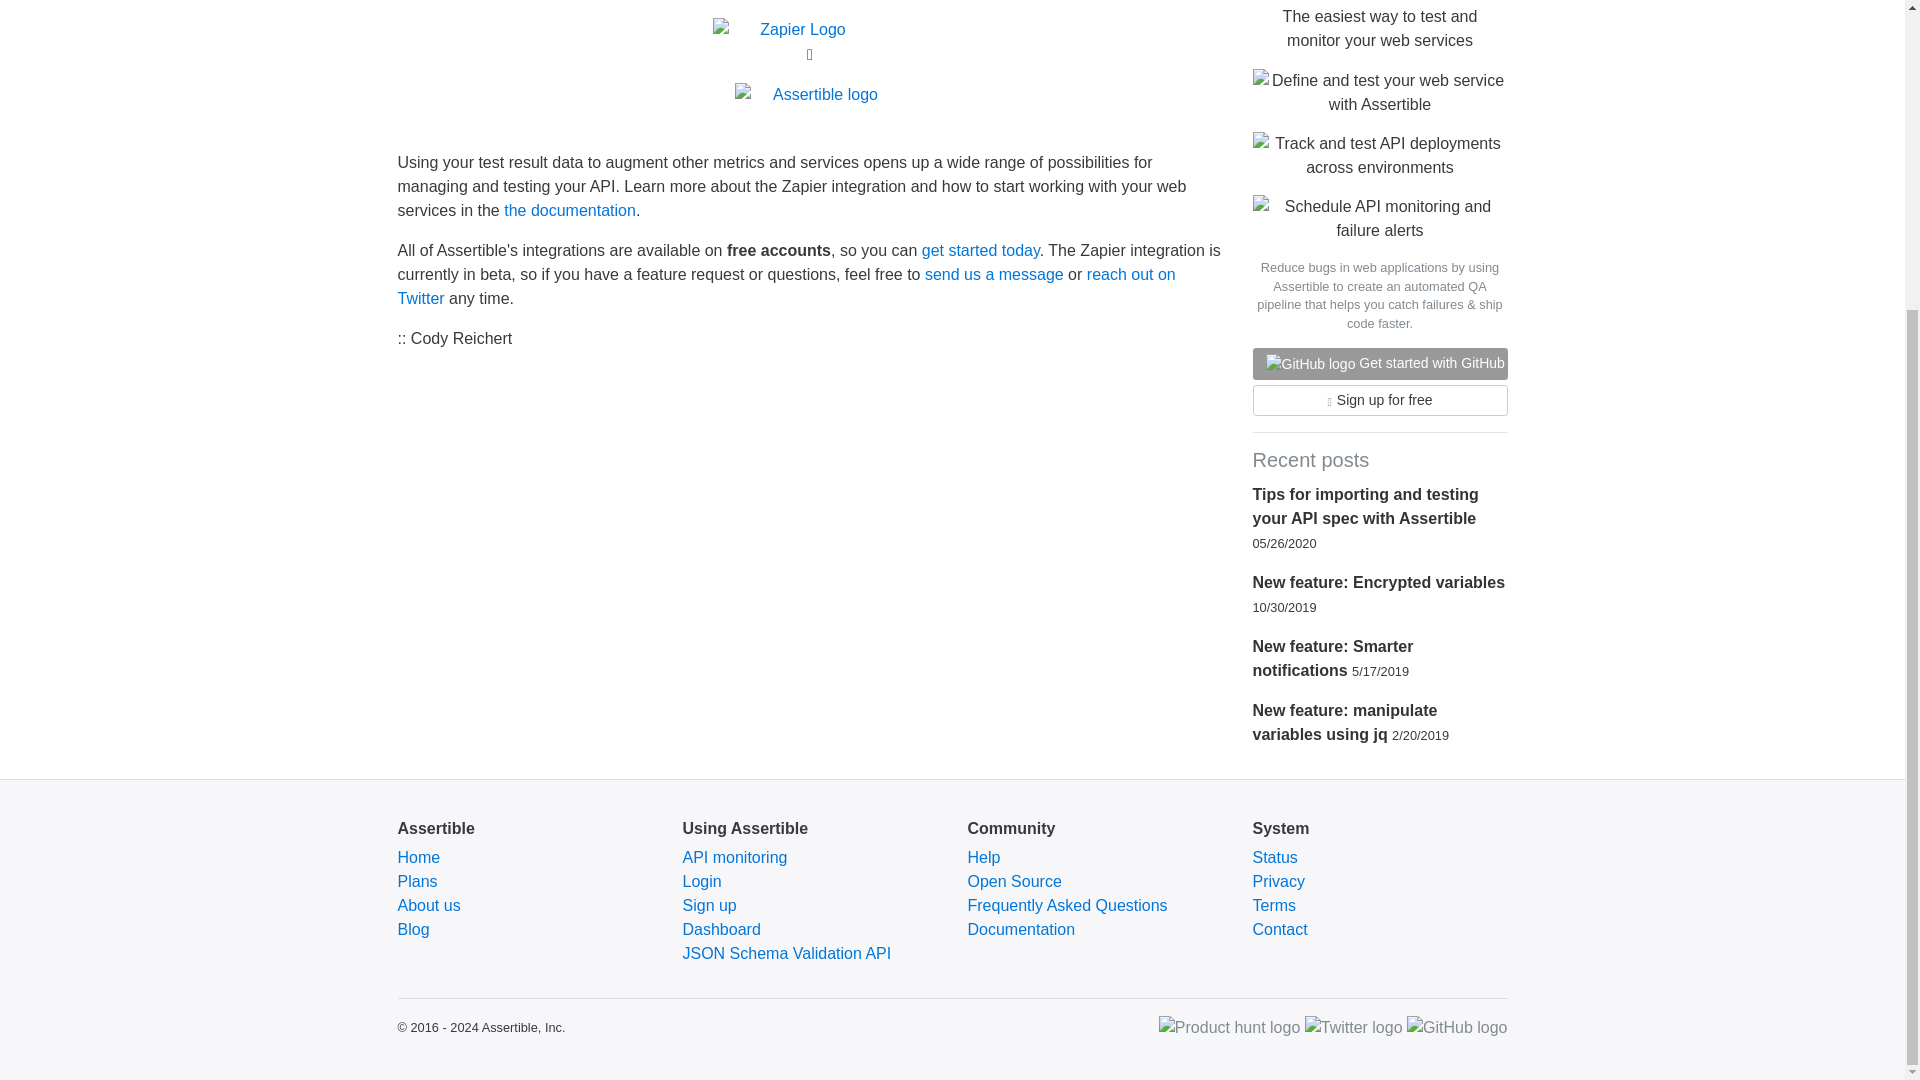  Describe the element at coordinates (1379, 400) in the screenshot. I see `Sign up for free` at that location.